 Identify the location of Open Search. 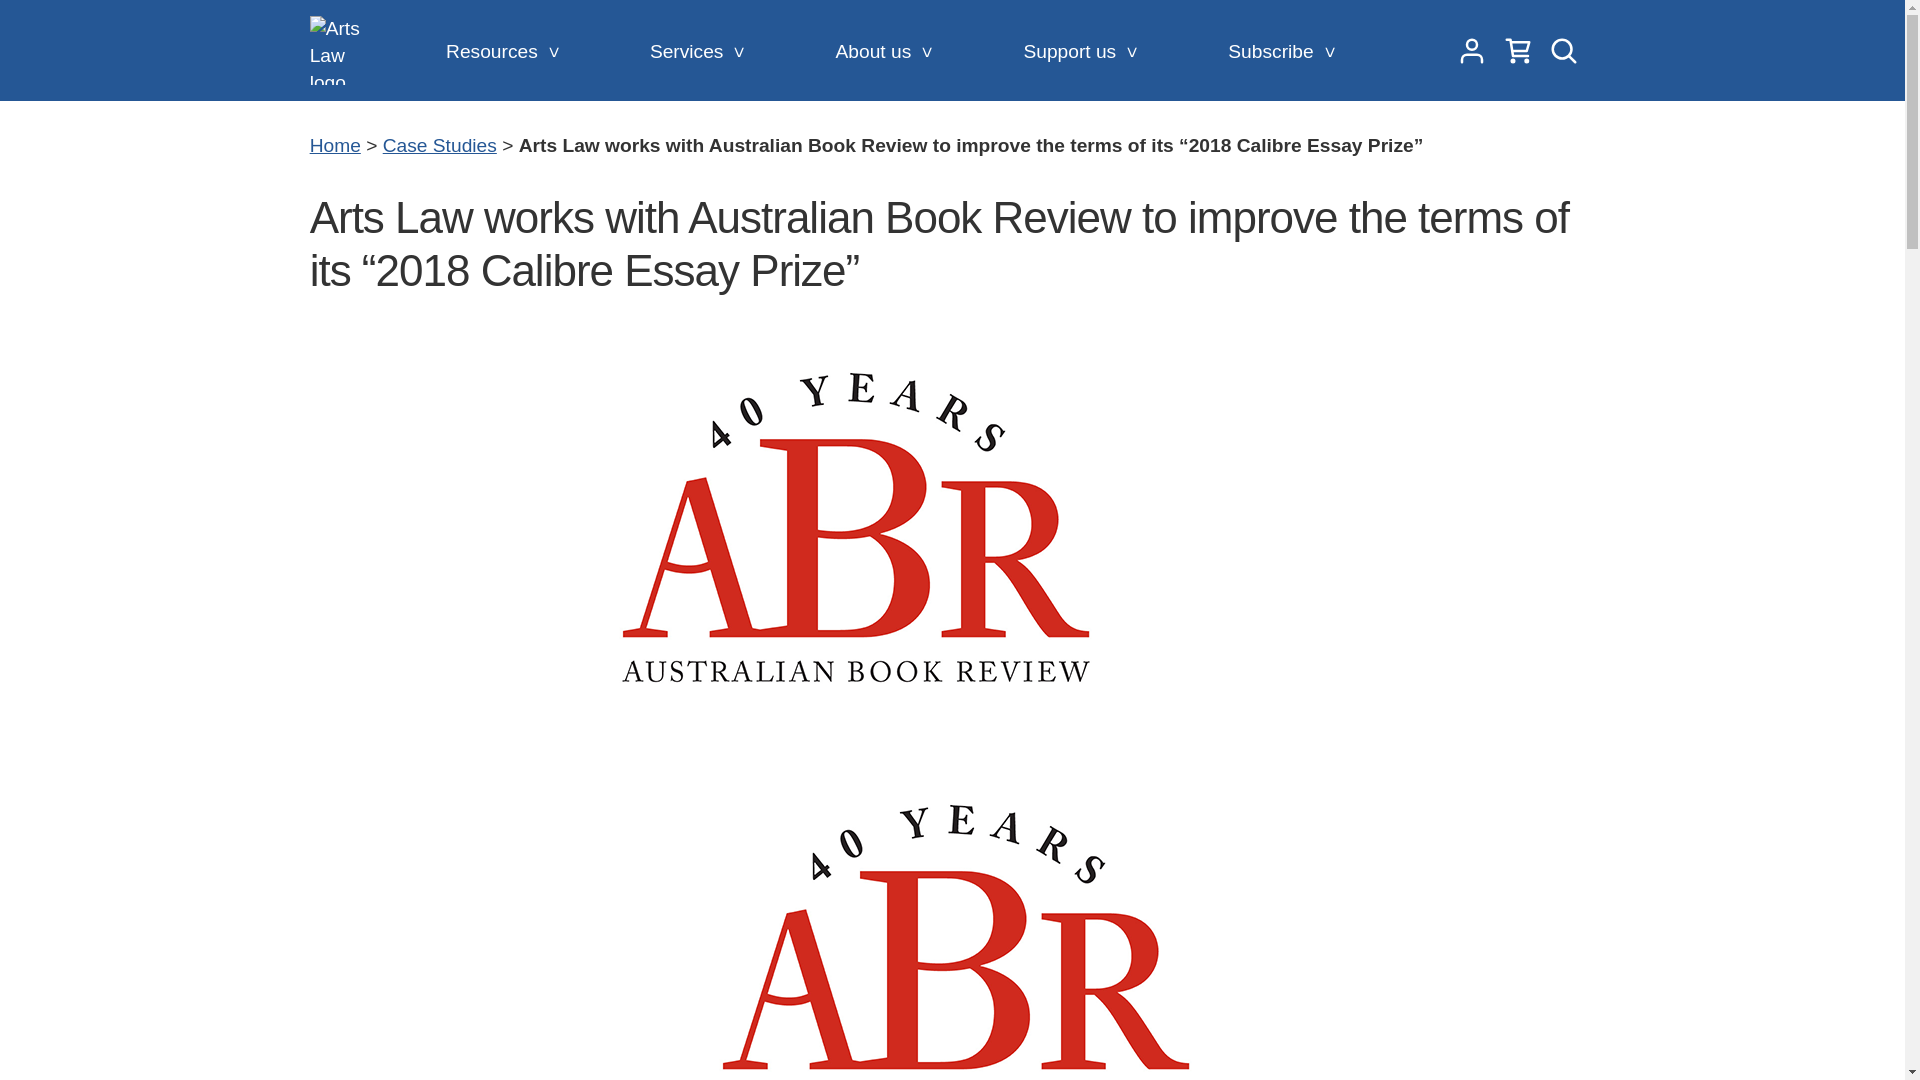
(1564, 50).